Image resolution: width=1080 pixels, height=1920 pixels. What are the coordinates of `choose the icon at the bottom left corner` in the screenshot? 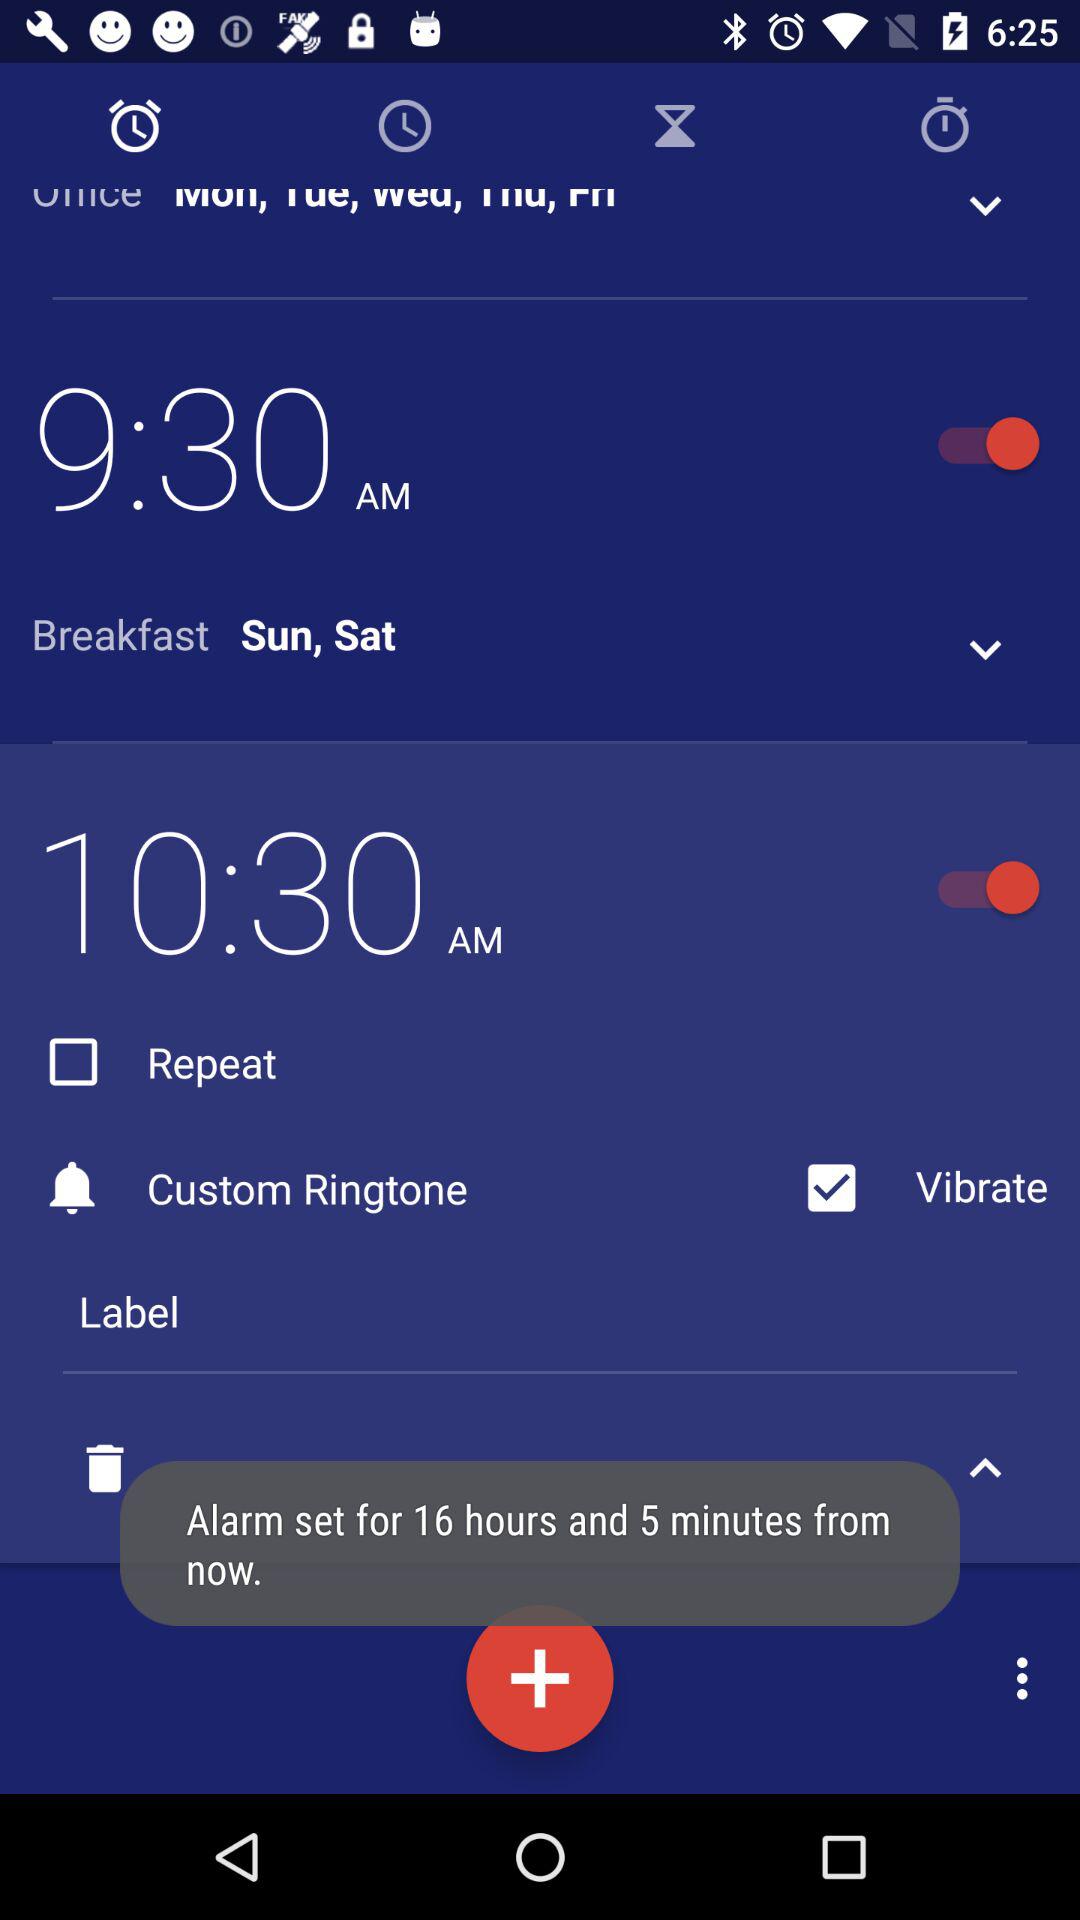 It's located at (105, 1468).